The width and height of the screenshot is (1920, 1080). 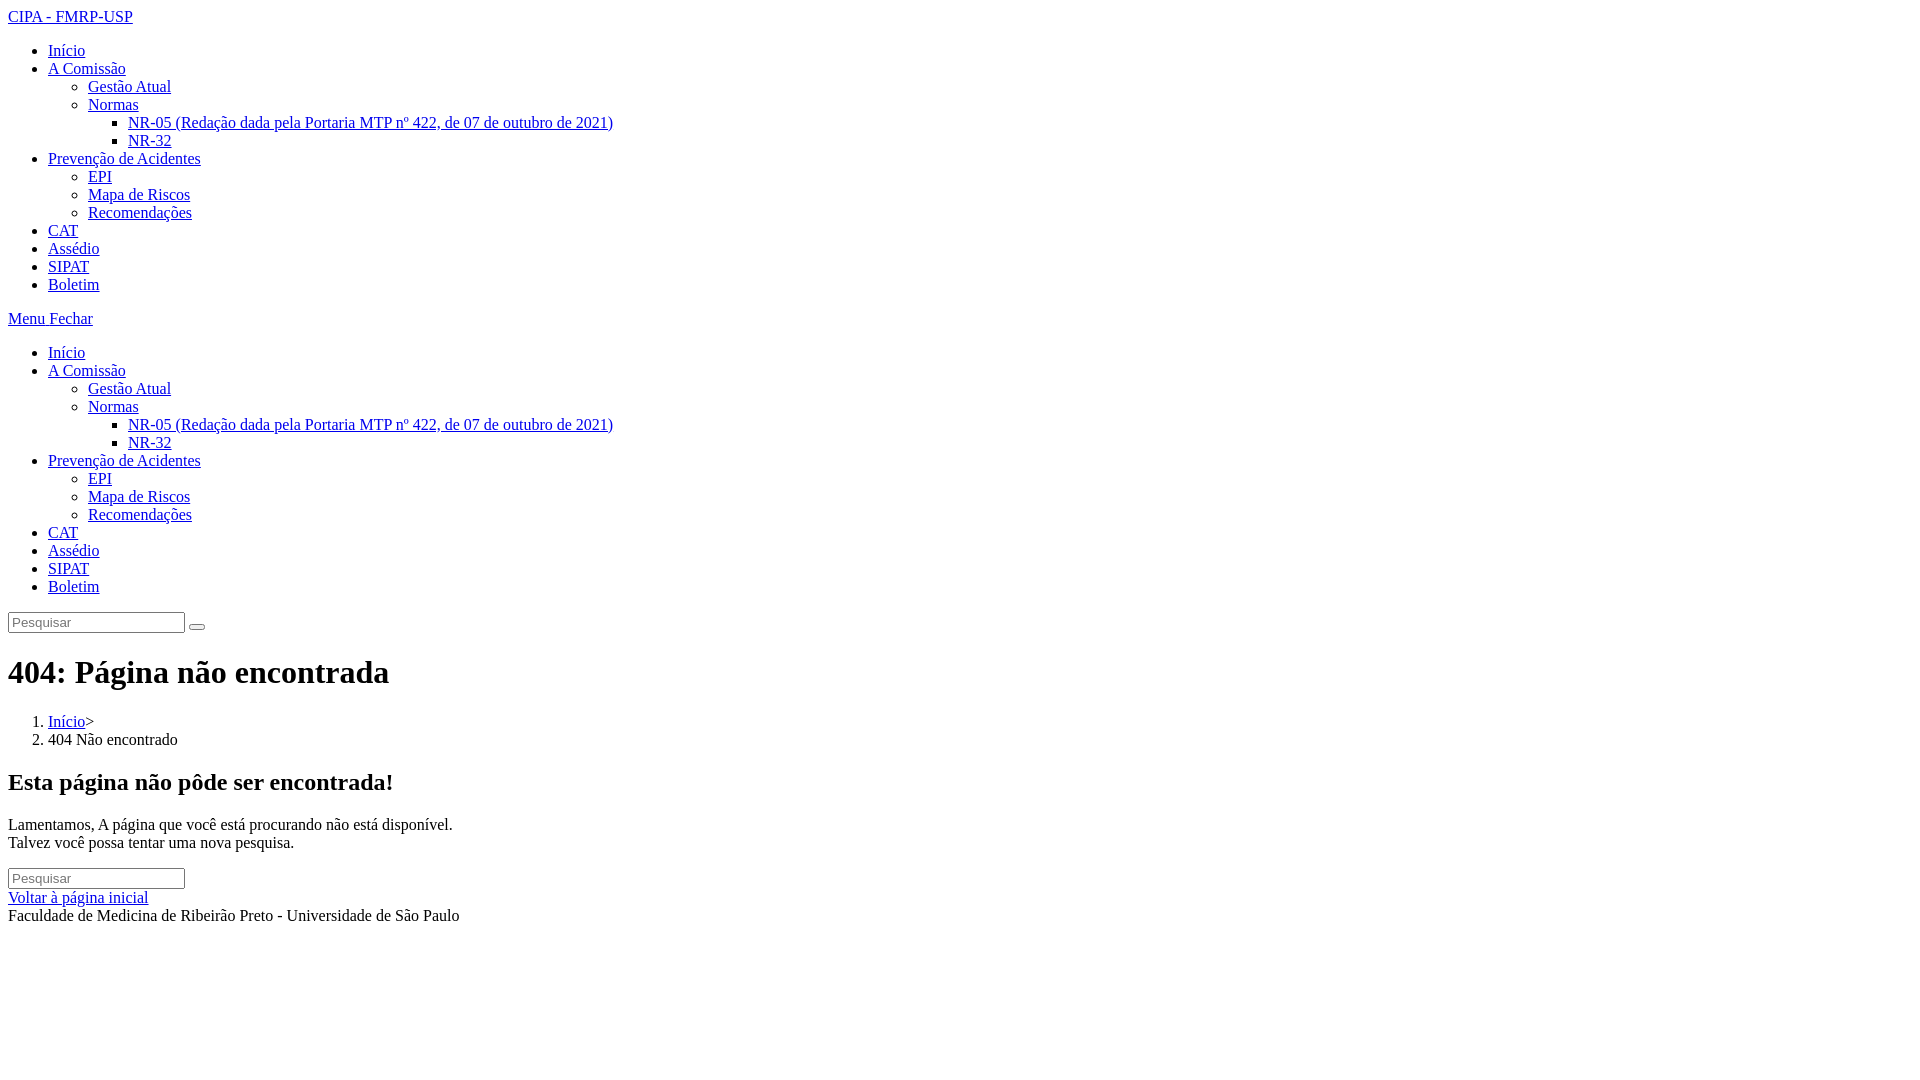 I want to click on NR-32, so click(x=150, y=442).